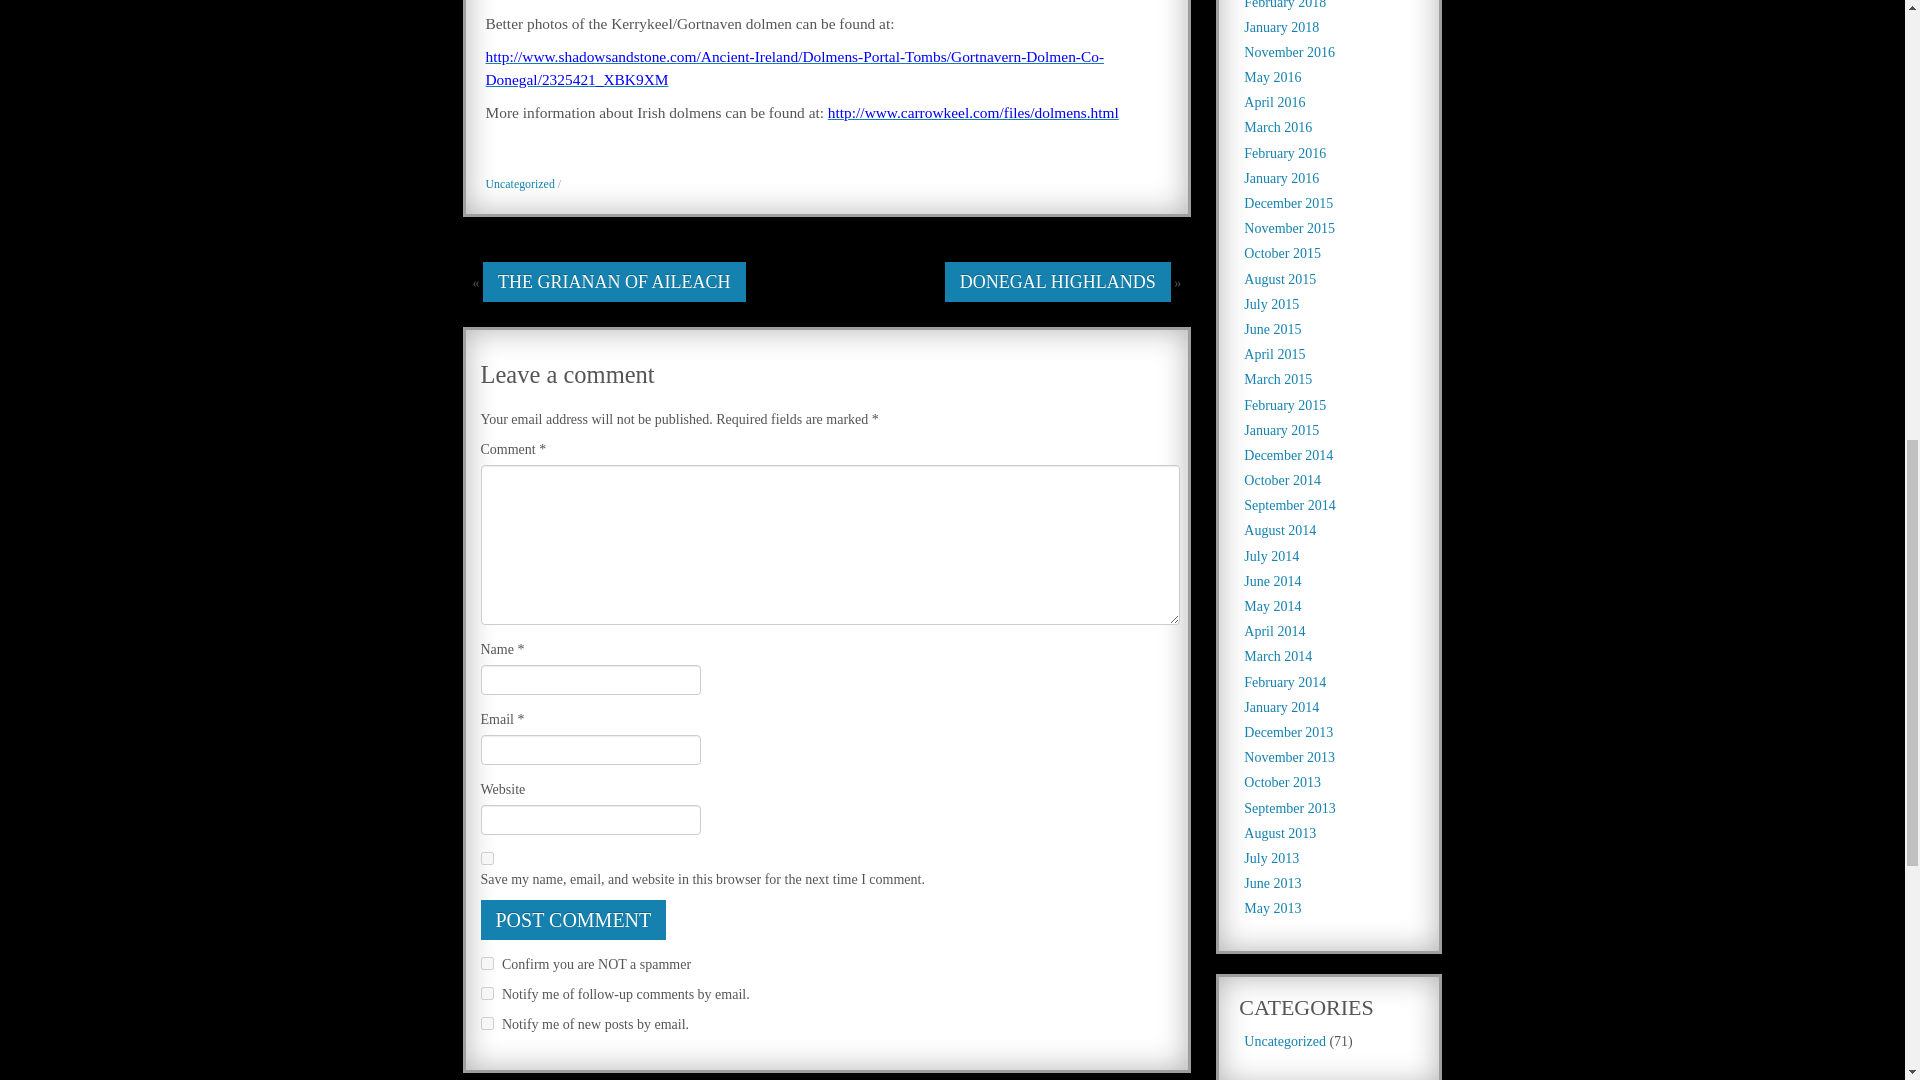 The width and height of the screenshot is (1920, 1080). What do you see at coordinates (1285, 152) in the screenshot?
I see `February 2016` at bounding box center [1285, 152].